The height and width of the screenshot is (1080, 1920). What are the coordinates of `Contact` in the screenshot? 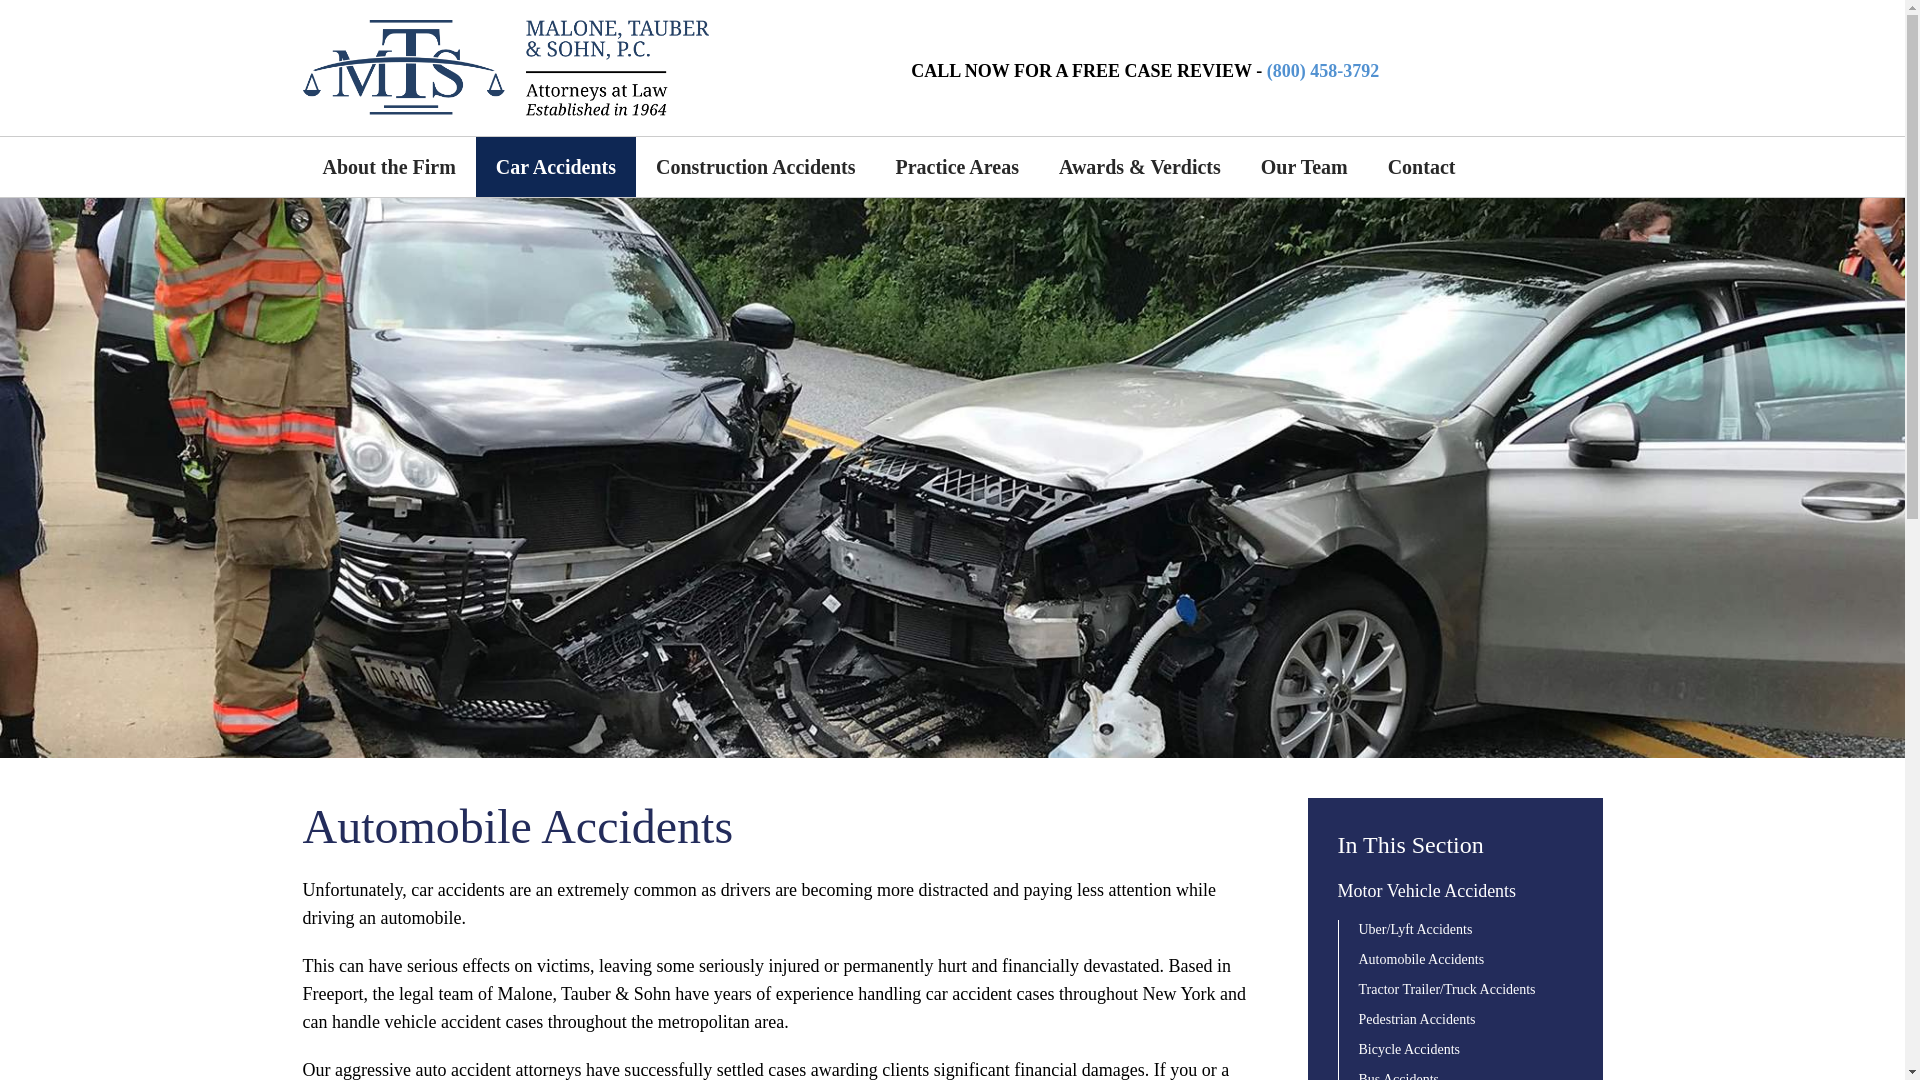 It's located at (1422, 166).